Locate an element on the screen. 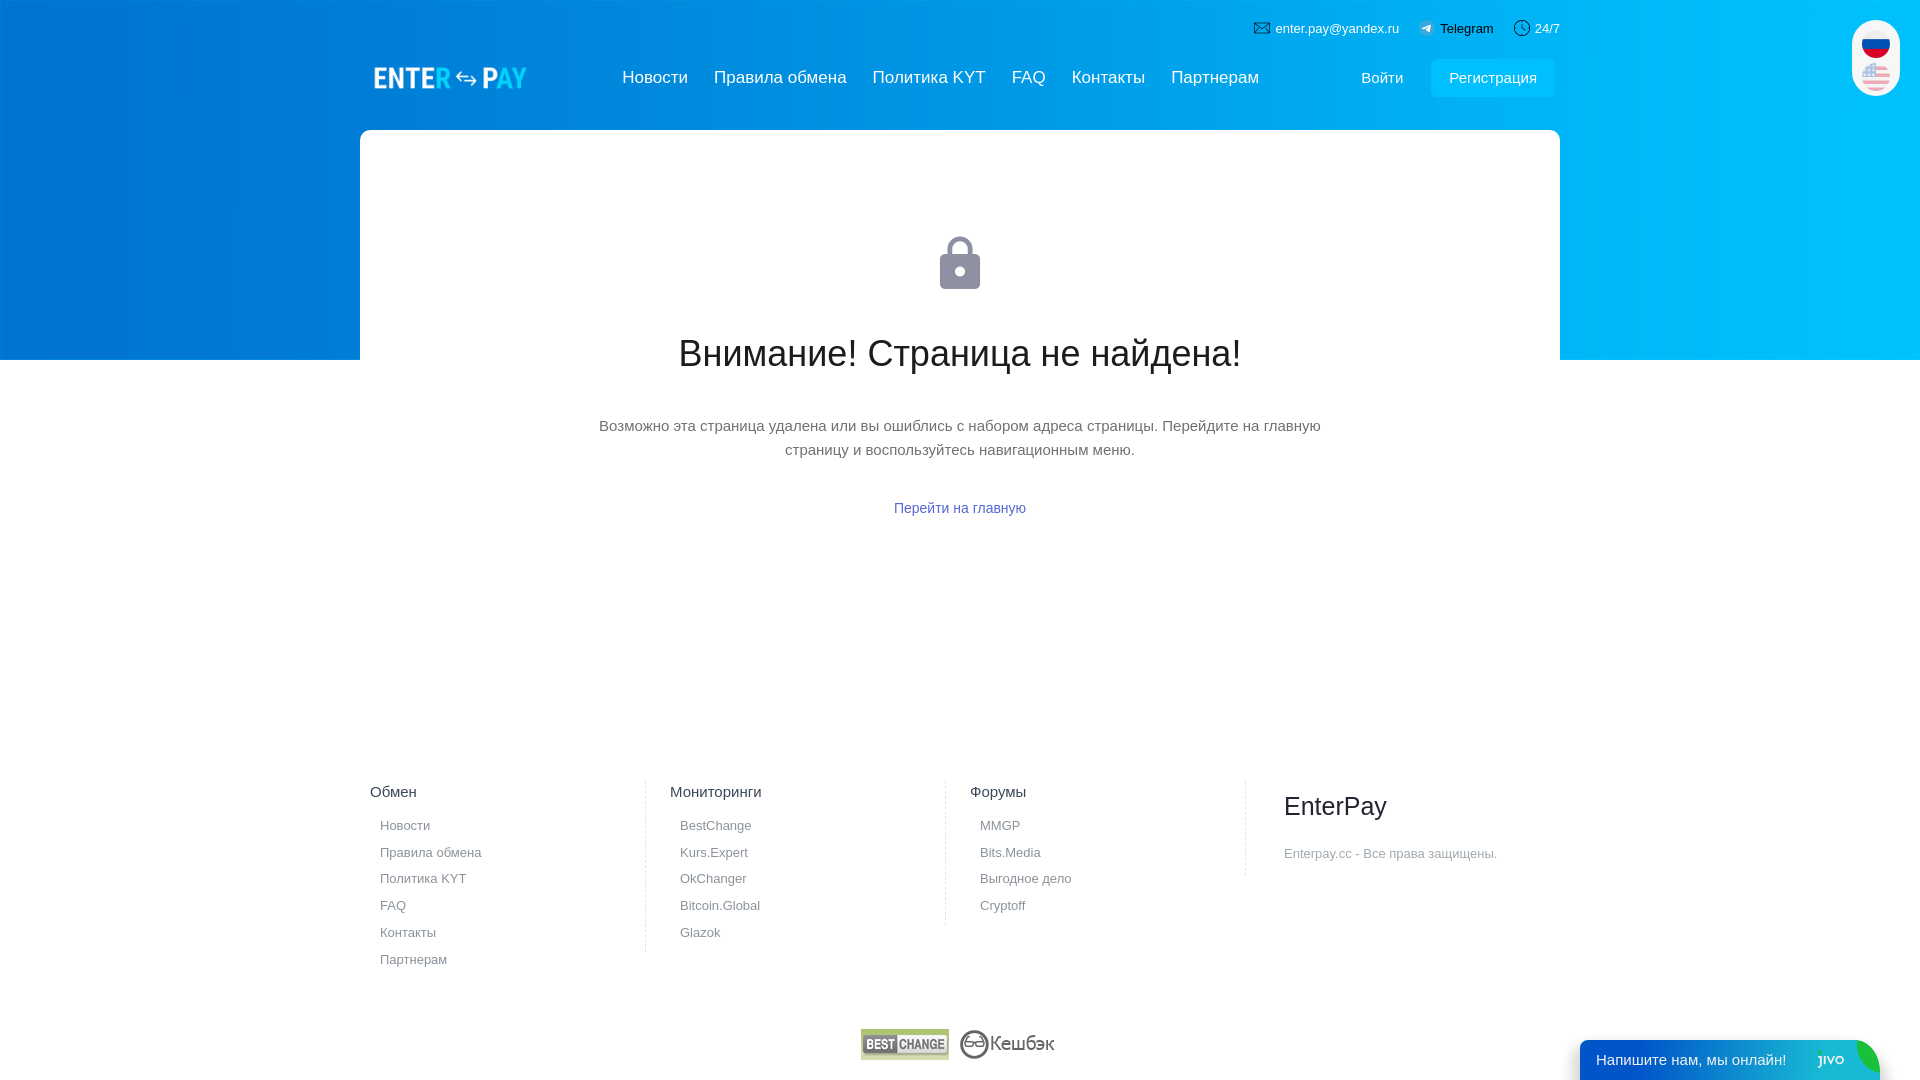  FAQ is located at coordinates (520, 906).